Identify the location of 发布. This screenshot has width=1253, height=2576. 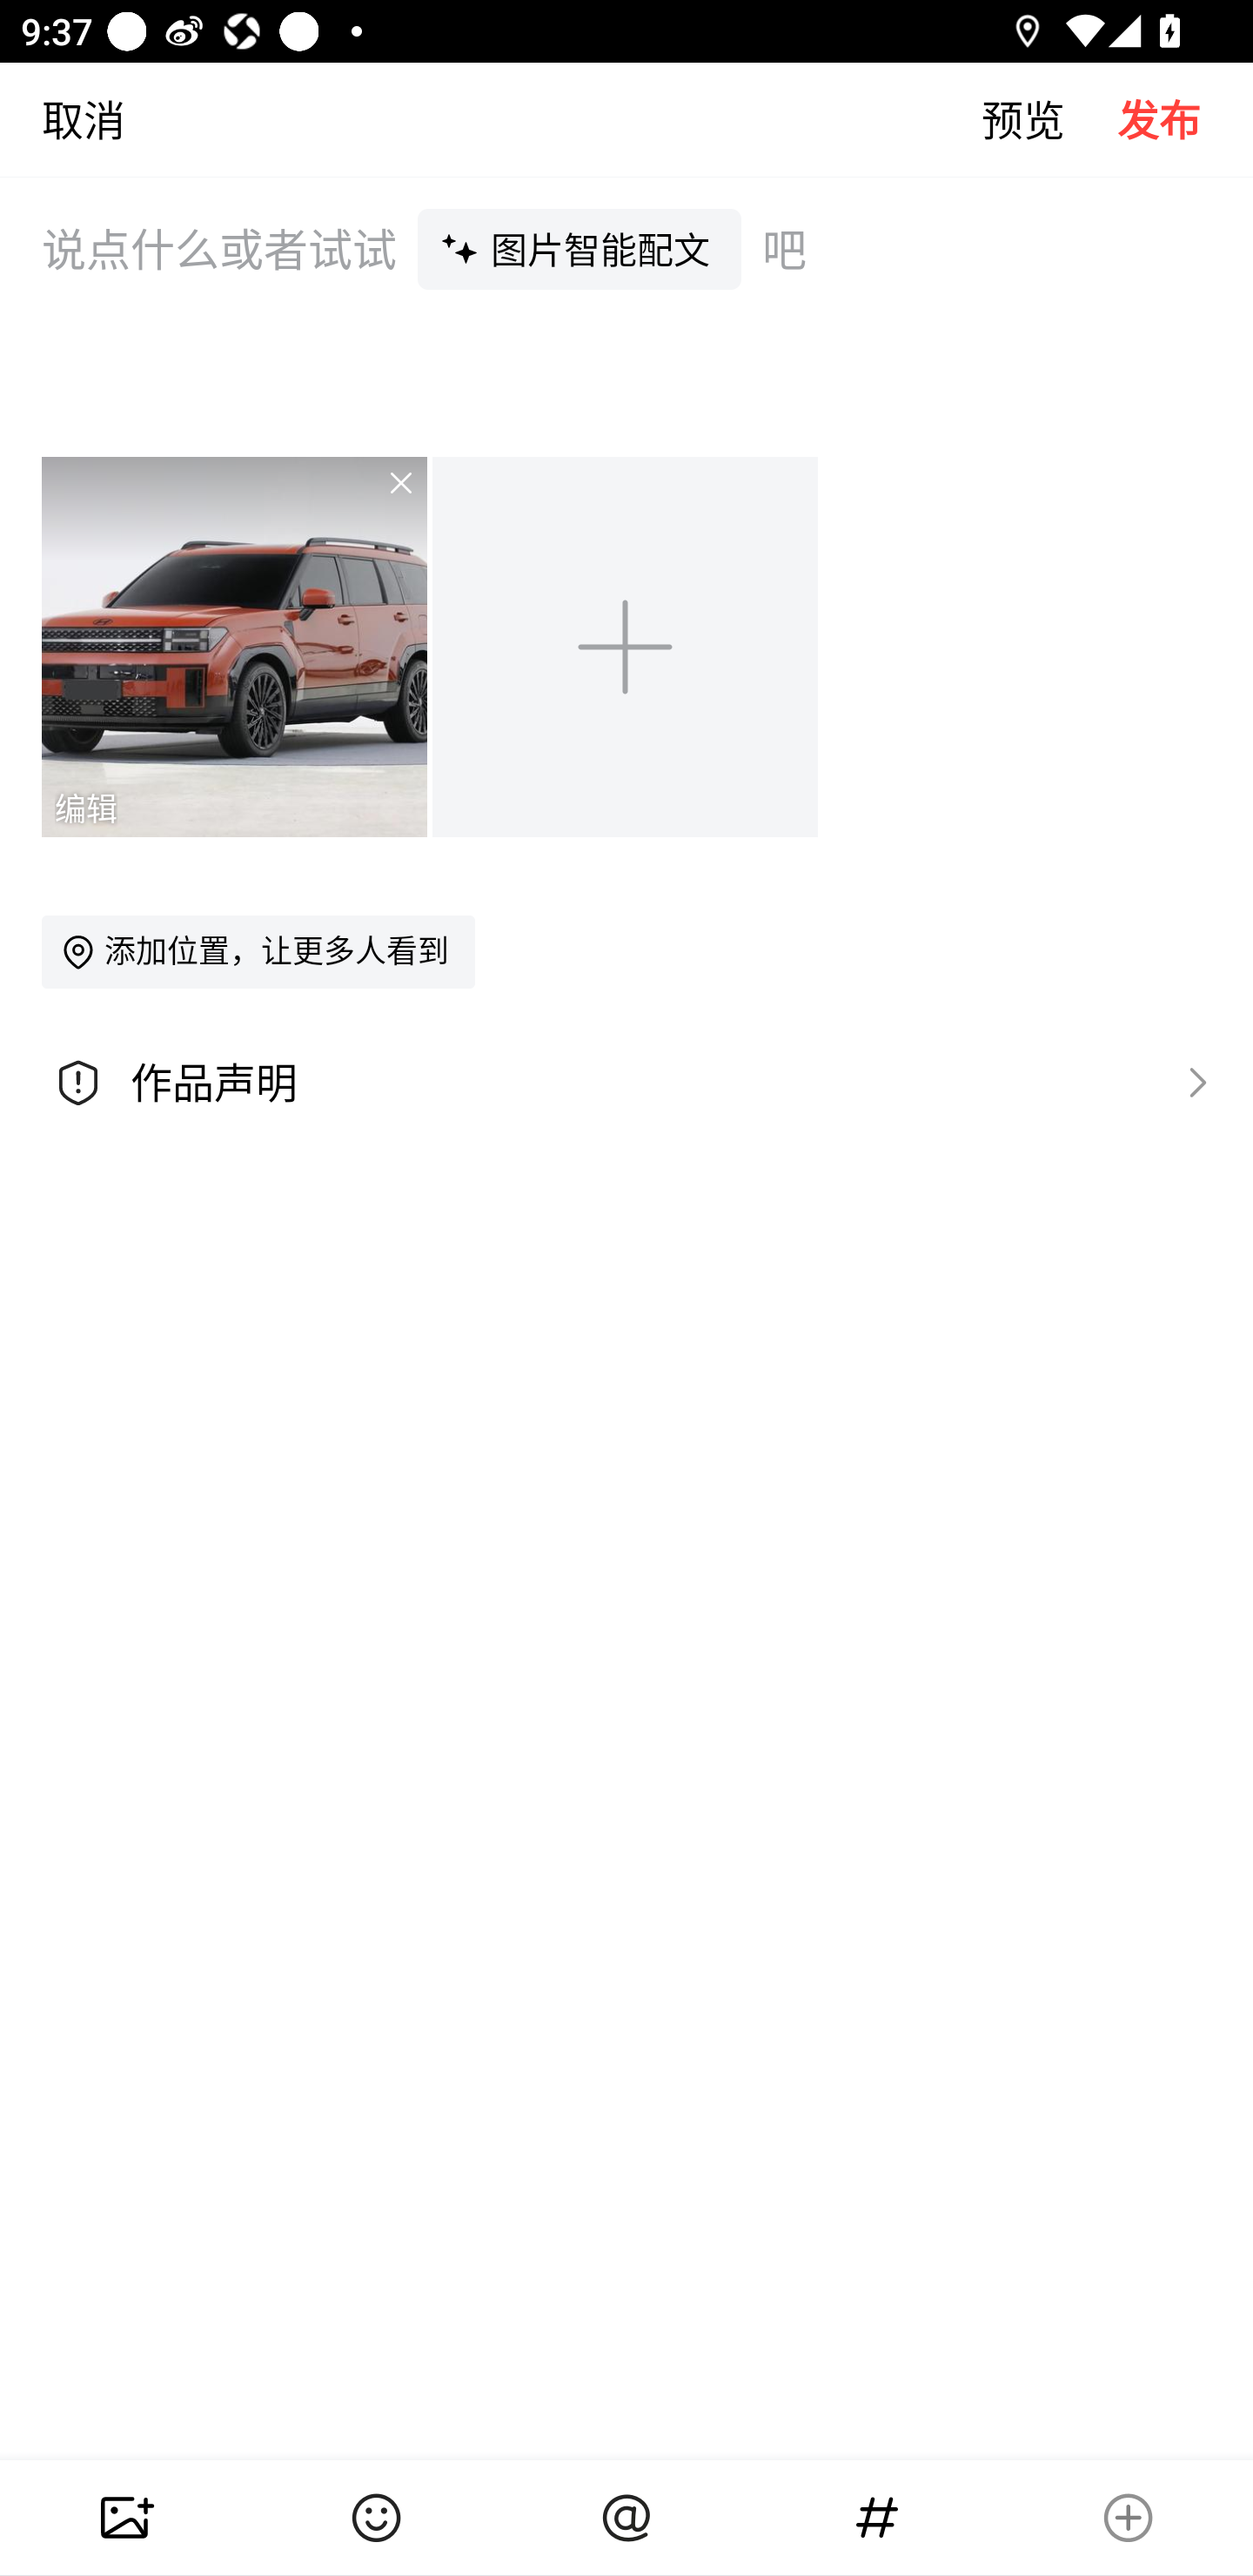
(1185, 118).